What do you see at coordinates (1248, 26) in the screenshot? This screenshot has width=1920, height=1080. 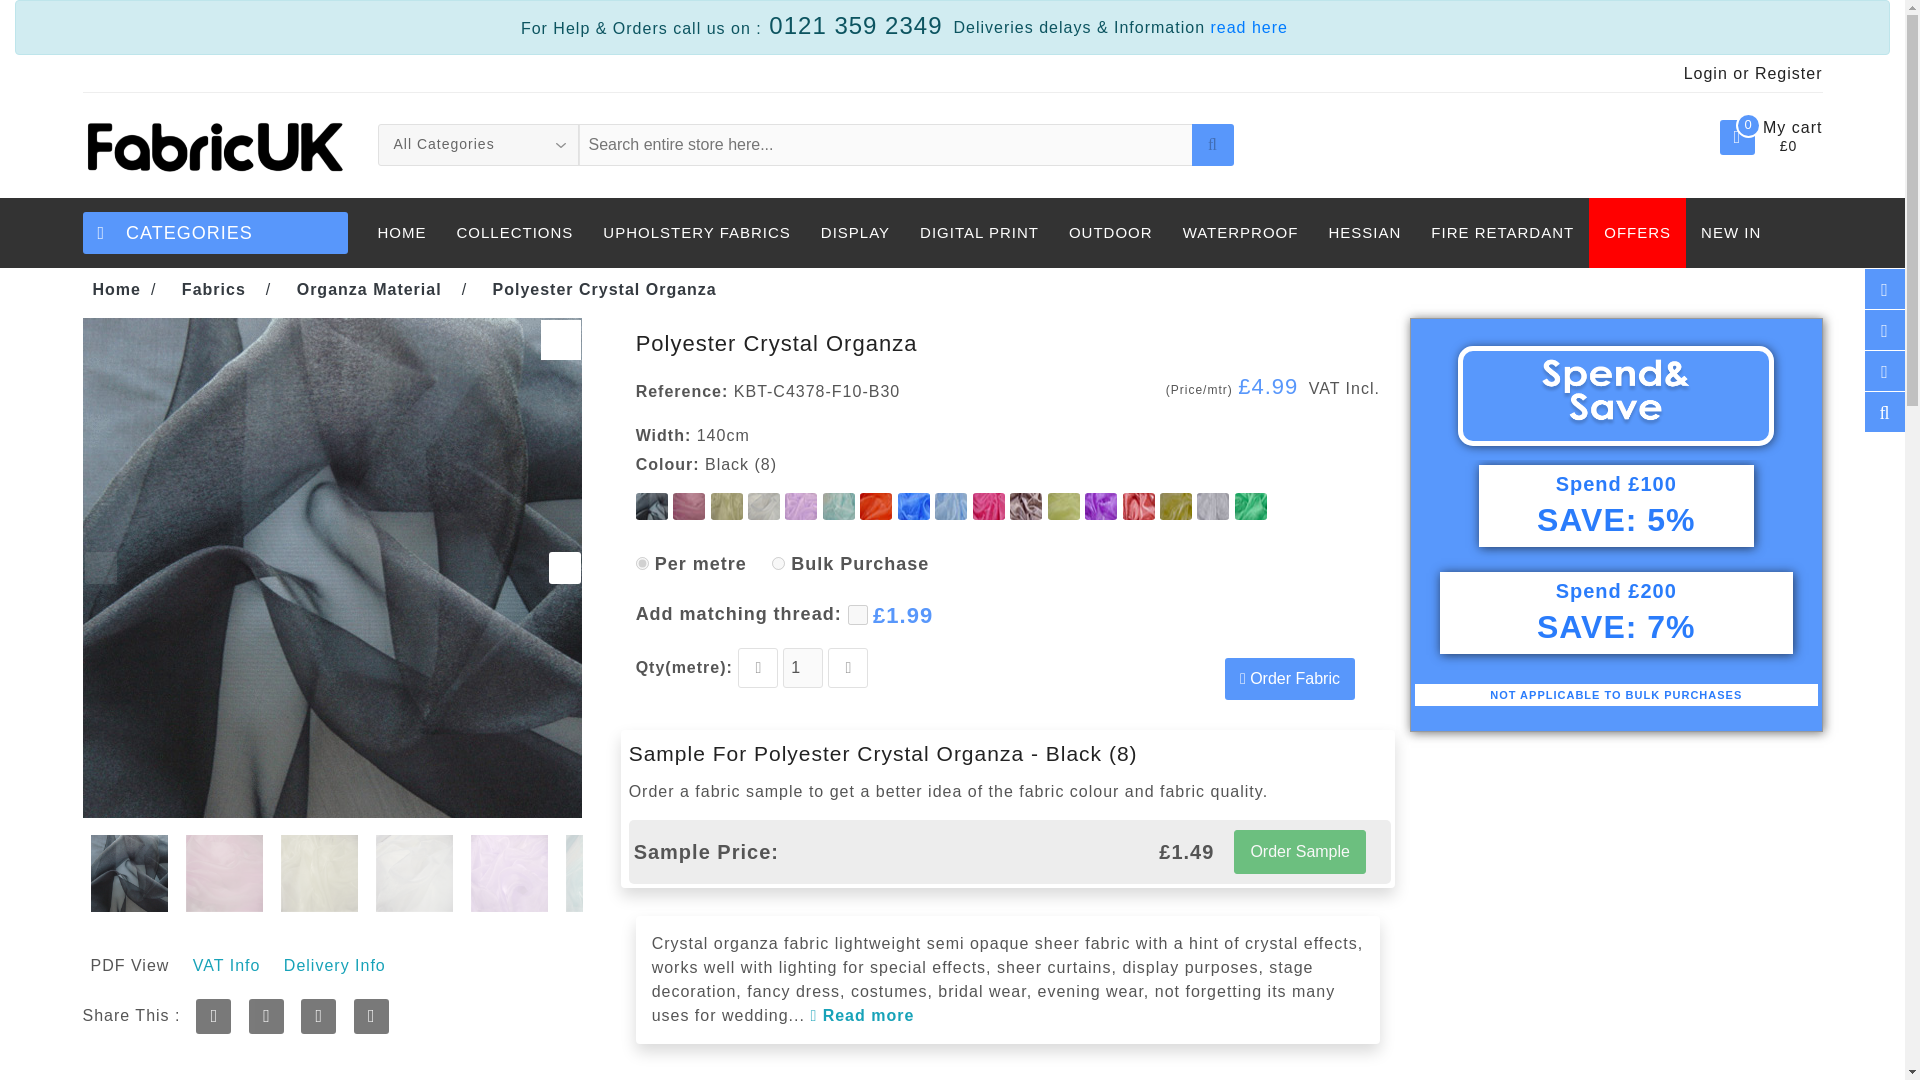 I see `read here` at bounding box center [1248, 26].